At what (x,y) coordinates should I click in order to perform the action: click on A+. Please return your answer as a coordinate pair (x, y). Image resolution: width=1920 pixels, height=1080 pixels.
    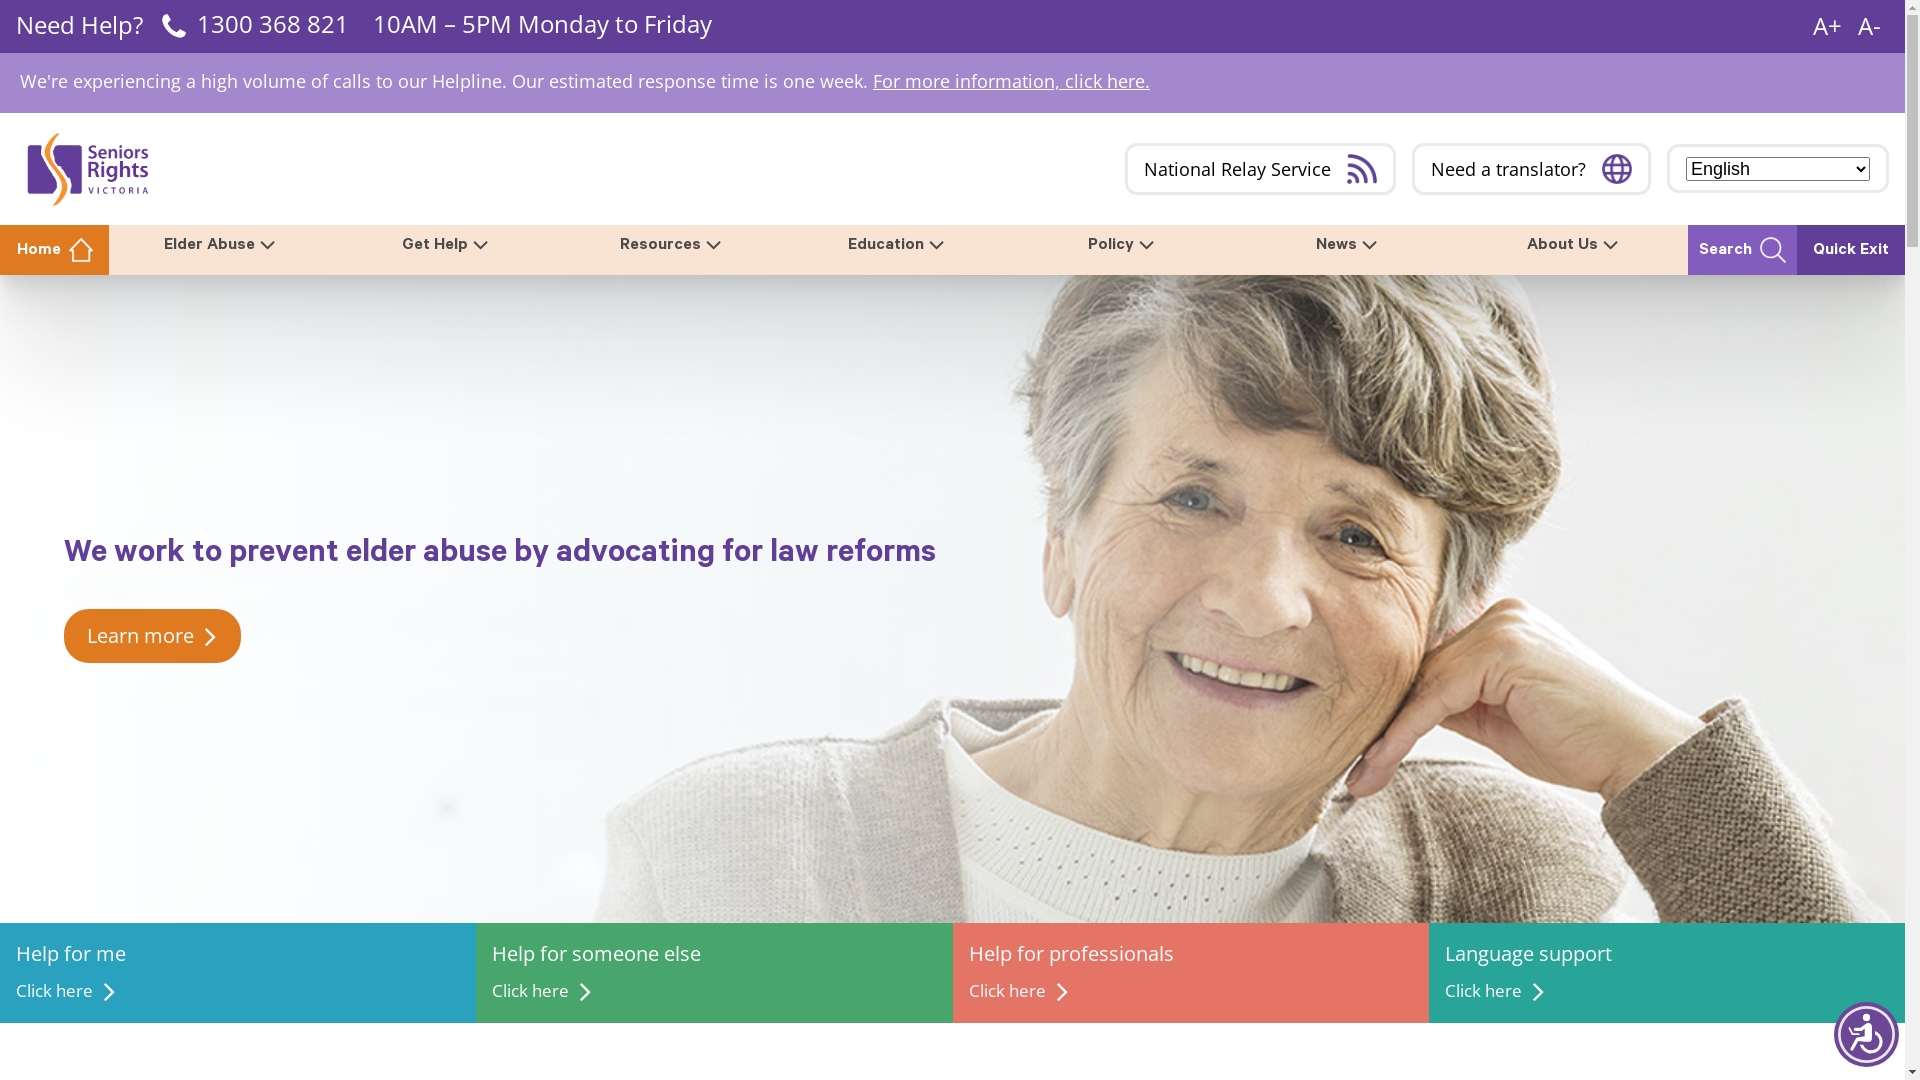
    Looking at the image, I should click on (1828, 26).